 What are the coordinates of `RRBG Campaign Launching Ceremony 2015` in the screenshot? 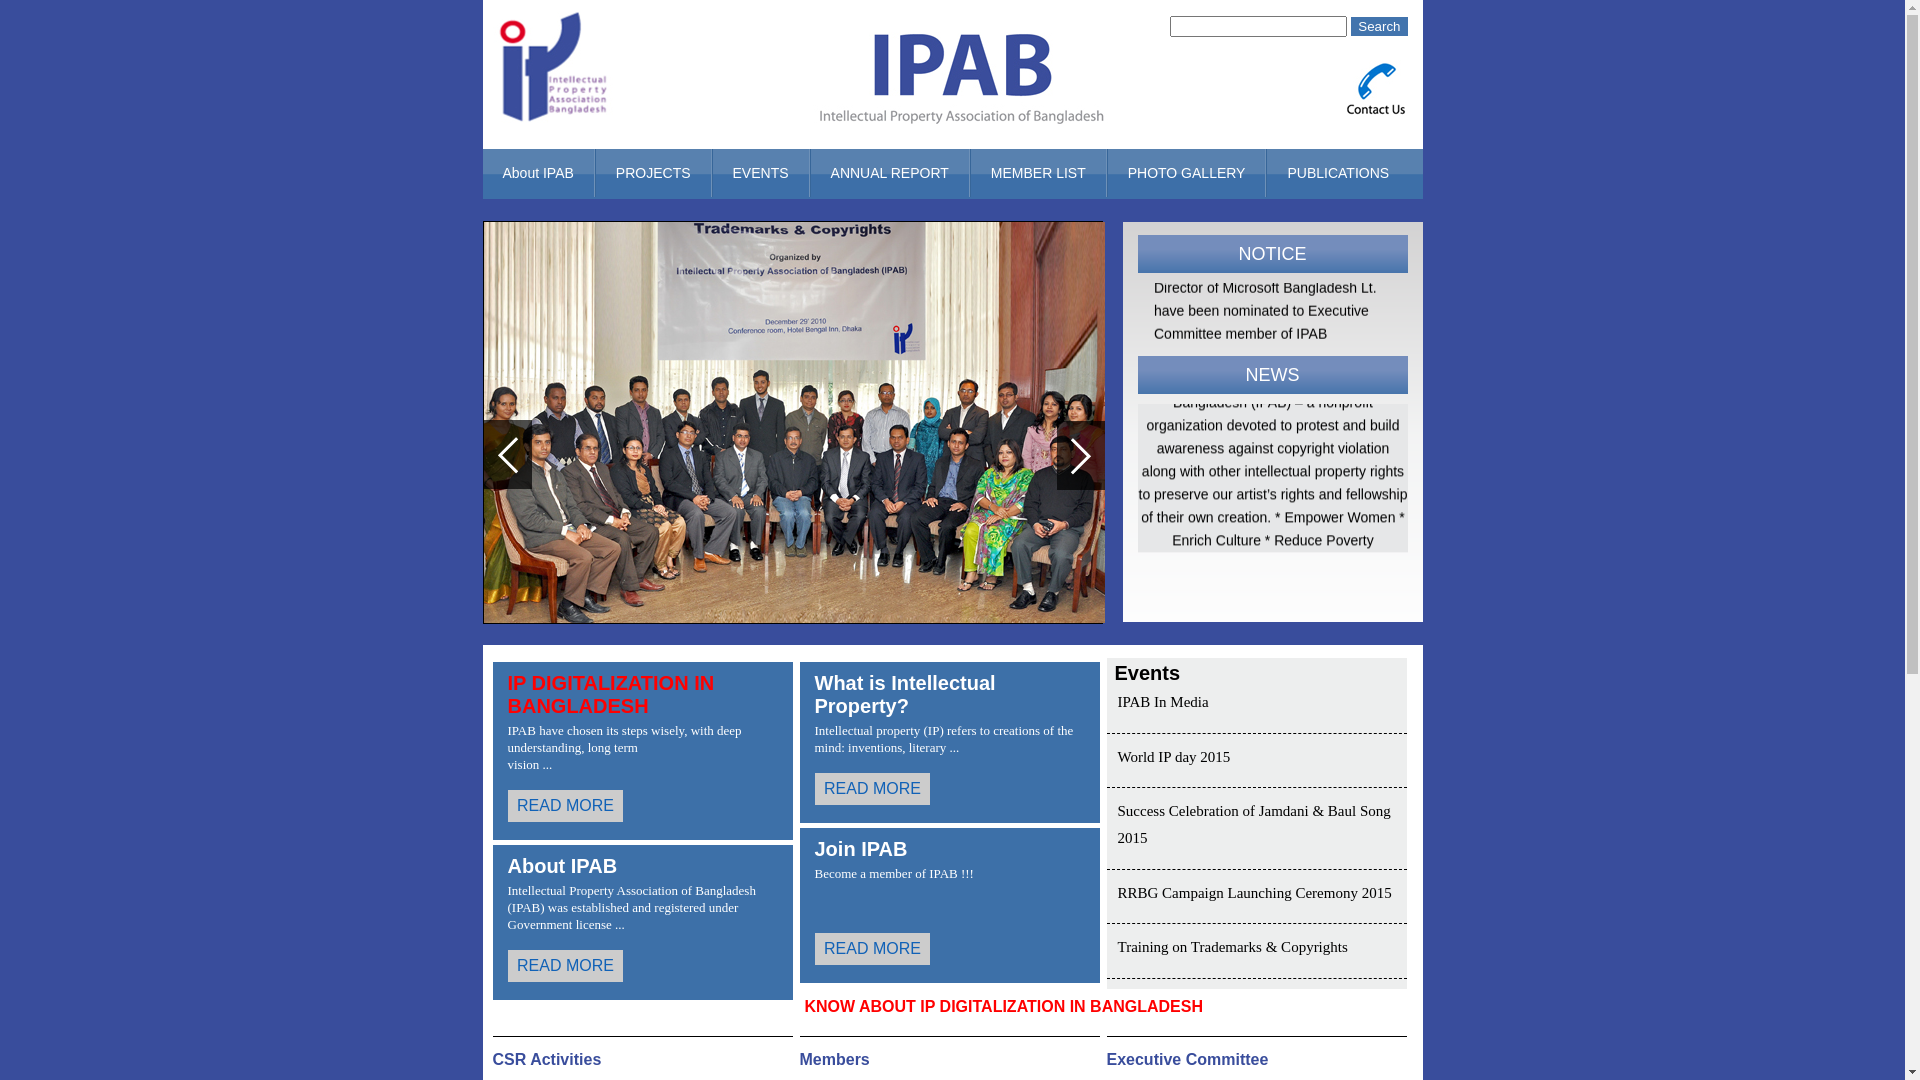 It's located at (1255, 892).